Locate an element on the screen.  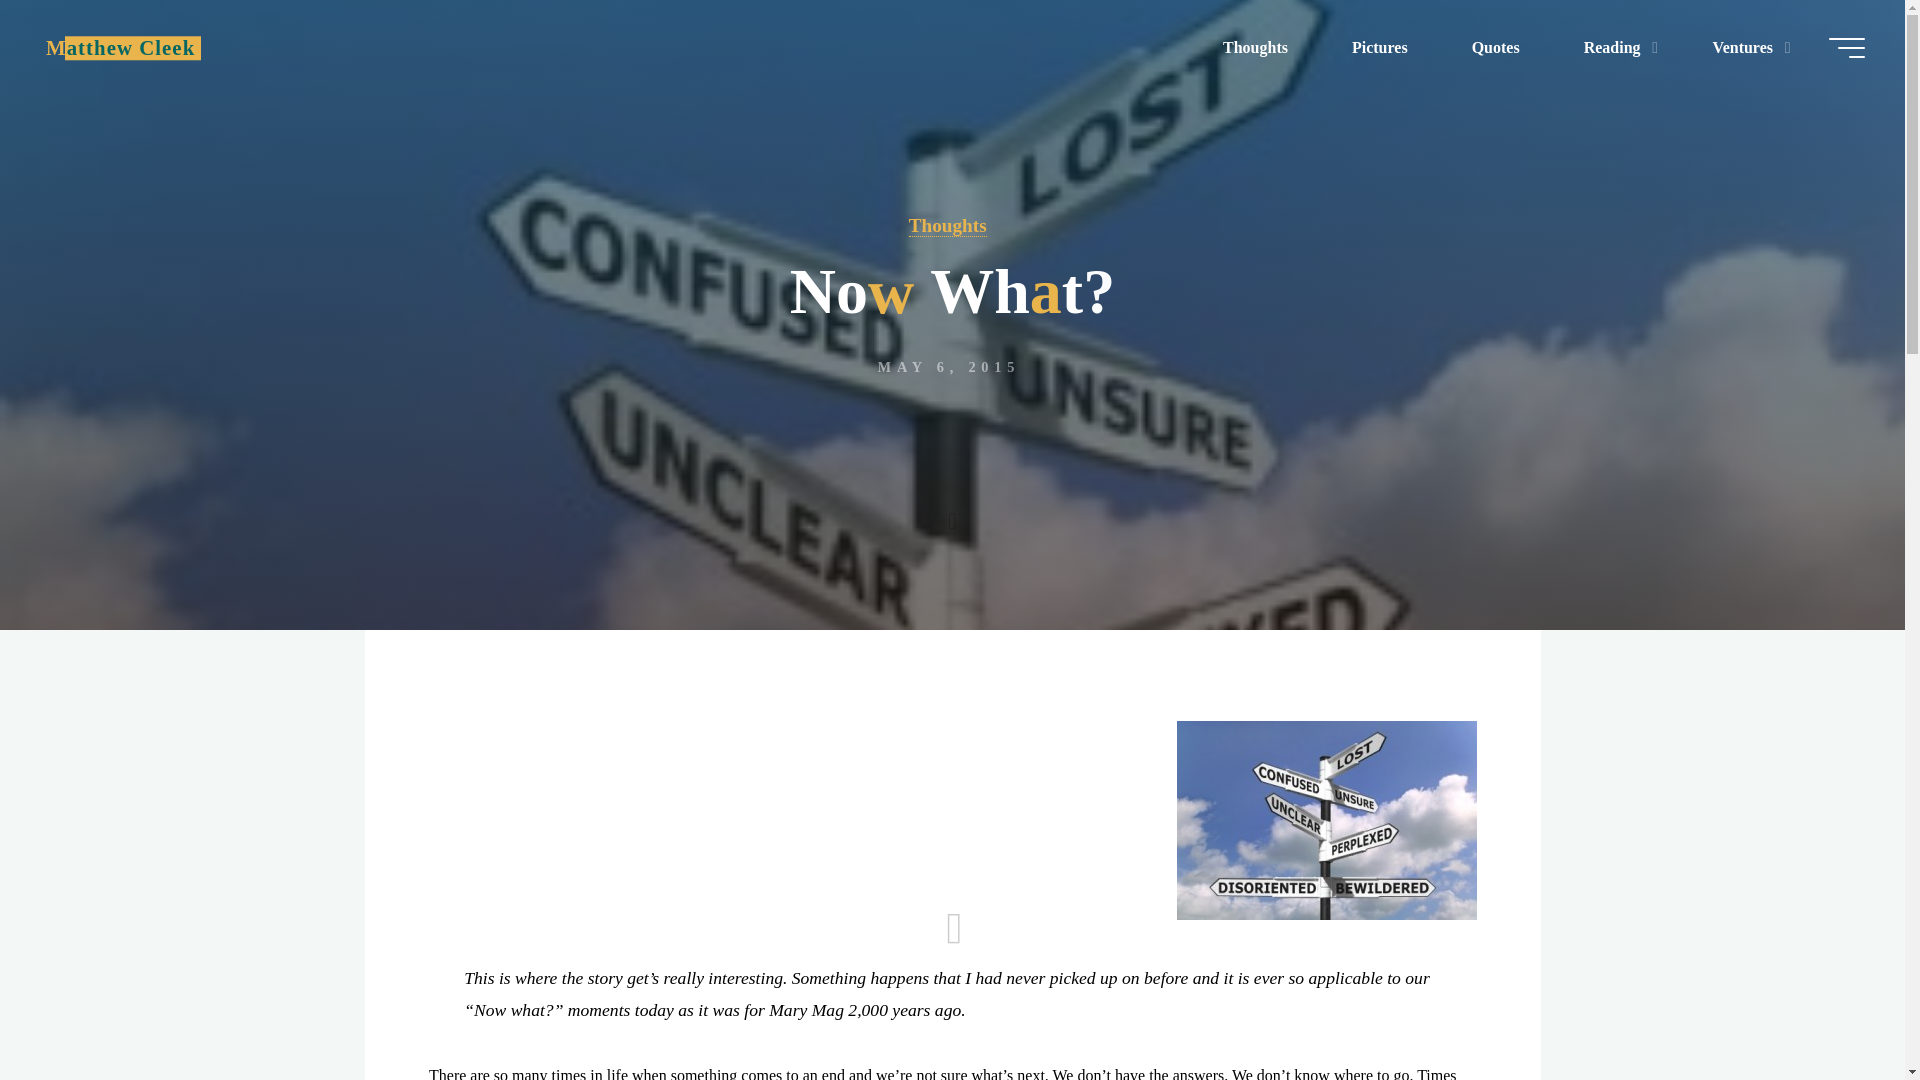
Matthew Cleek is located at coordinates (120, 48).